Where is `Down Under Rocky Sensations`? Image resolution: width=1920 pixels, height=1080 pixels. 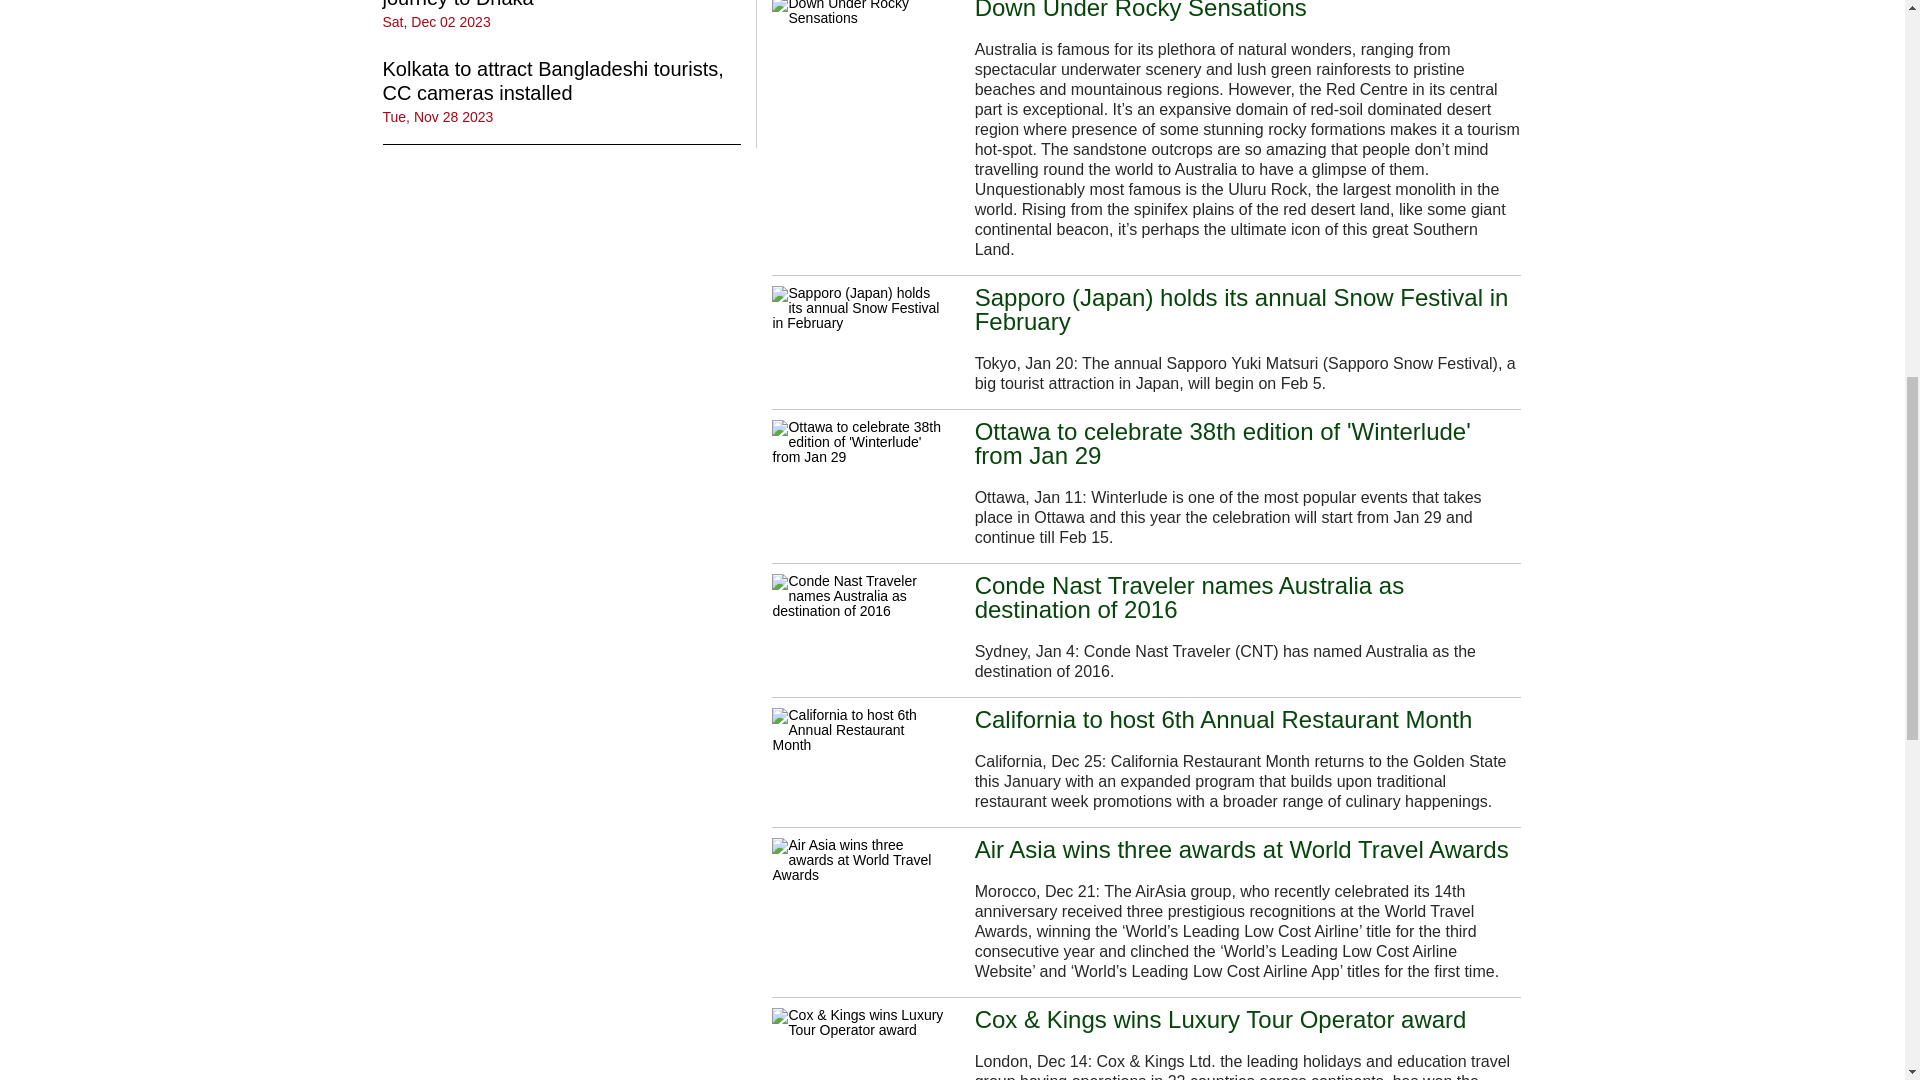 Down Under Rocky Sensations is located at coordinates (1141, 10).